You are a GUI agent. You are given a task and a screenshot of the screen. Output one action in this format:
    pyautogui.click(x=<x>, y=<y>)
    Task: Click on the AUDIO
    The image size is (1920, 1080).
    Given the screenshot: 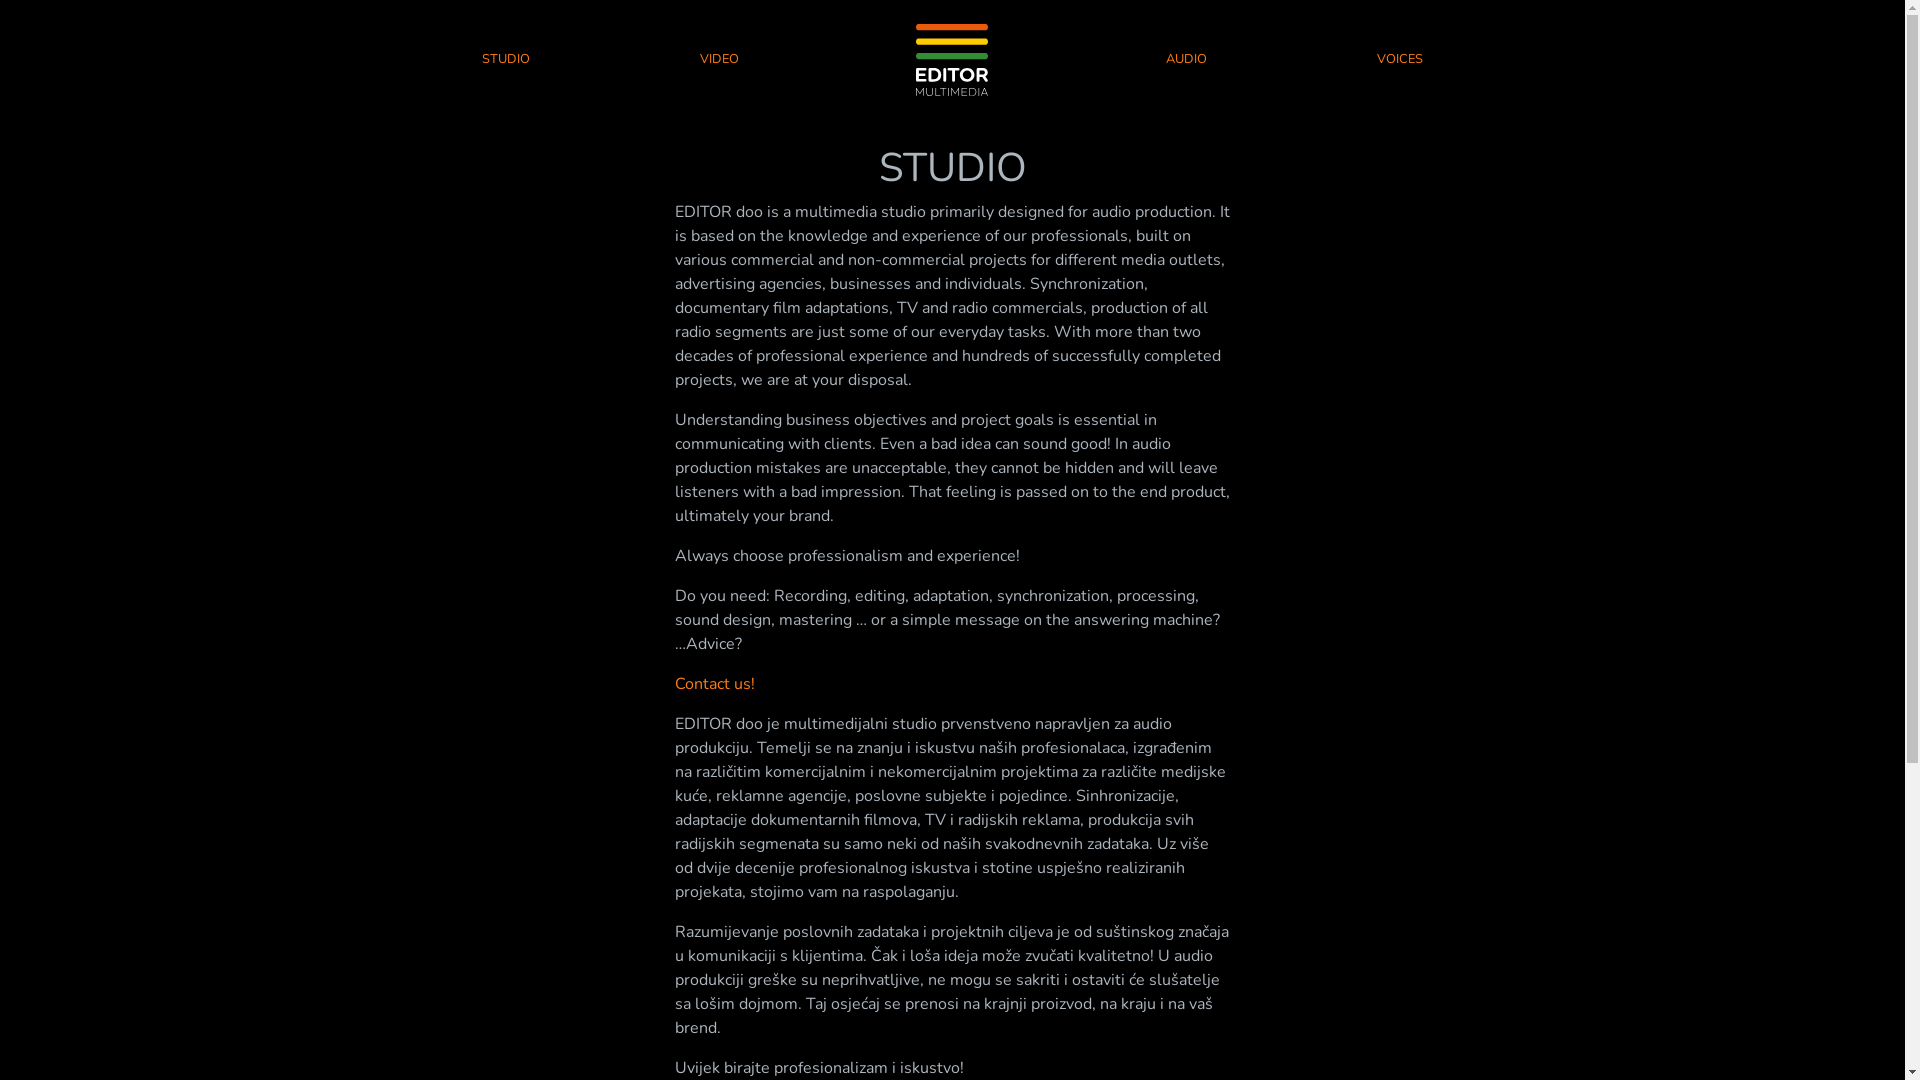 What is the action you would take?
    pyautogui.click(x=1186, y=60)
    